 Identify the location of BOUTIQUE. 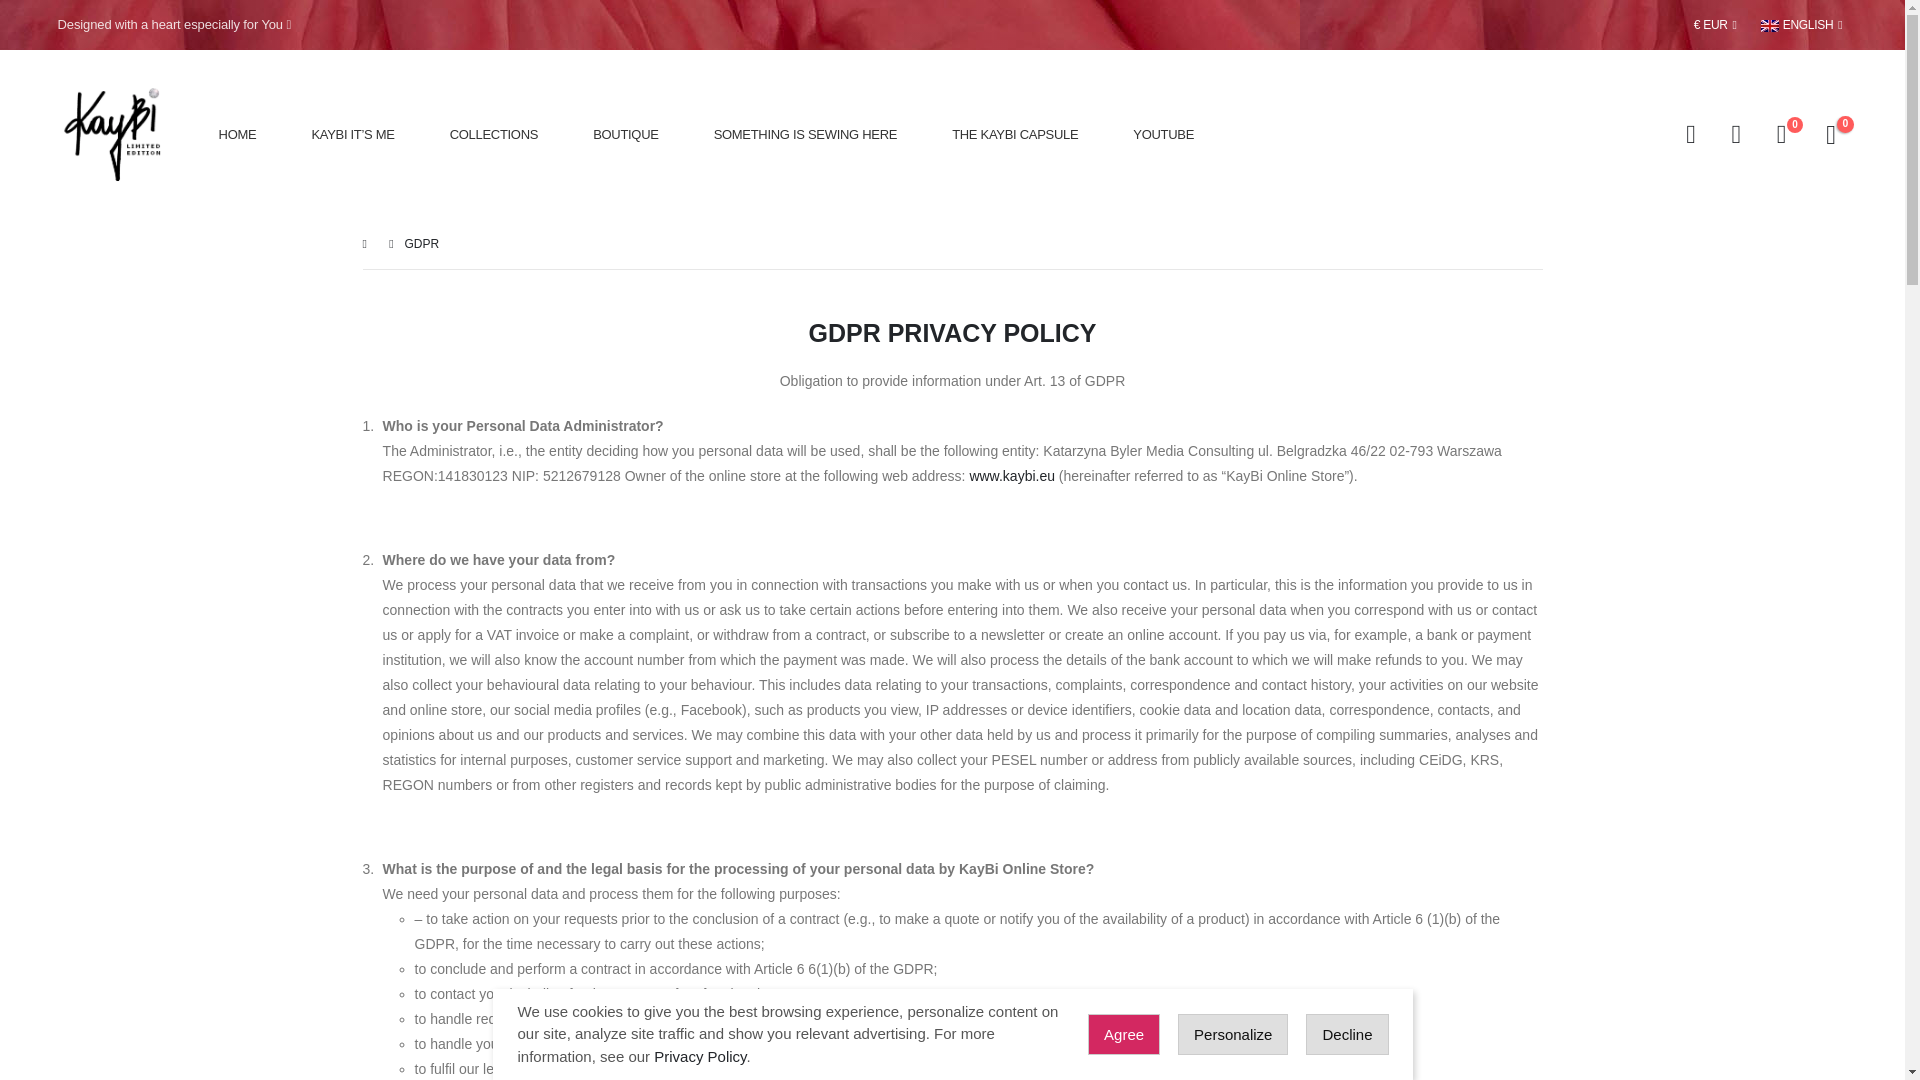
(626, 134).